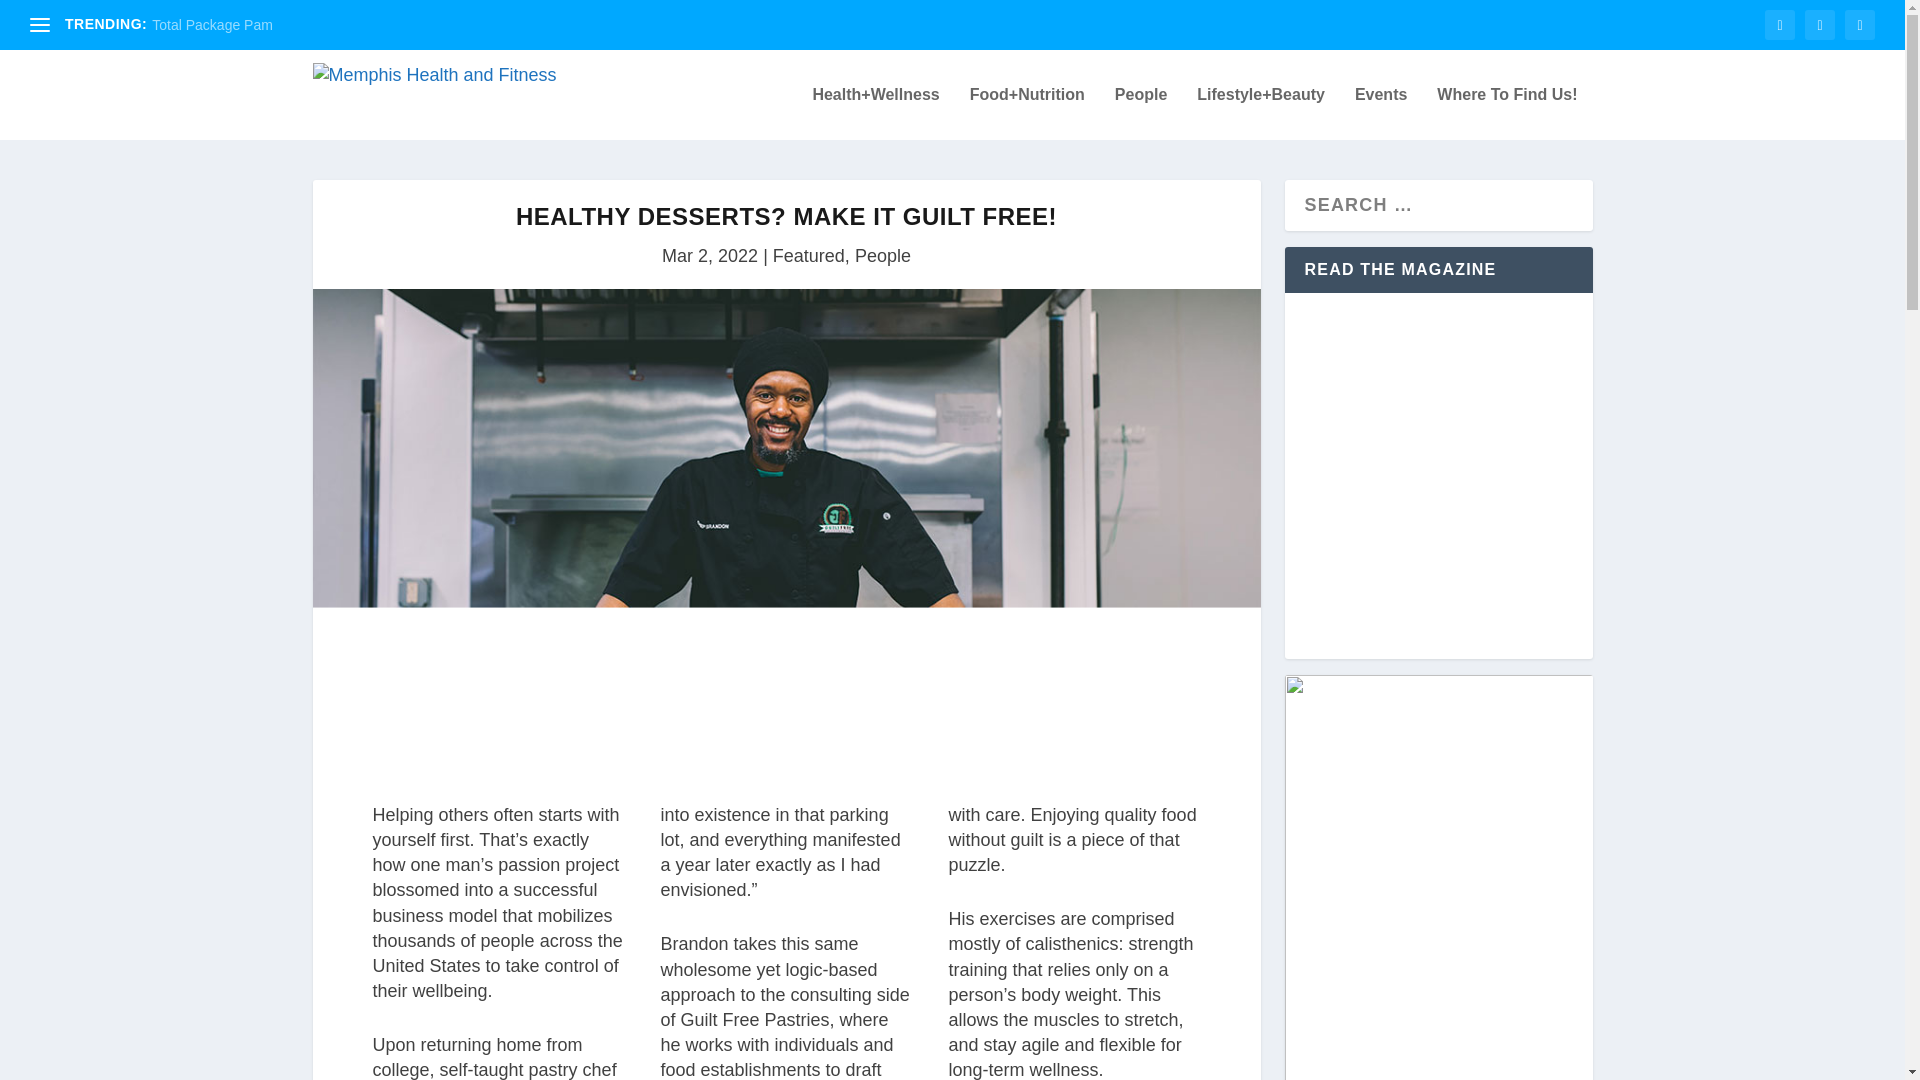 The image size is (1920, 1080). I want to click on Events, so click(1381, 114).